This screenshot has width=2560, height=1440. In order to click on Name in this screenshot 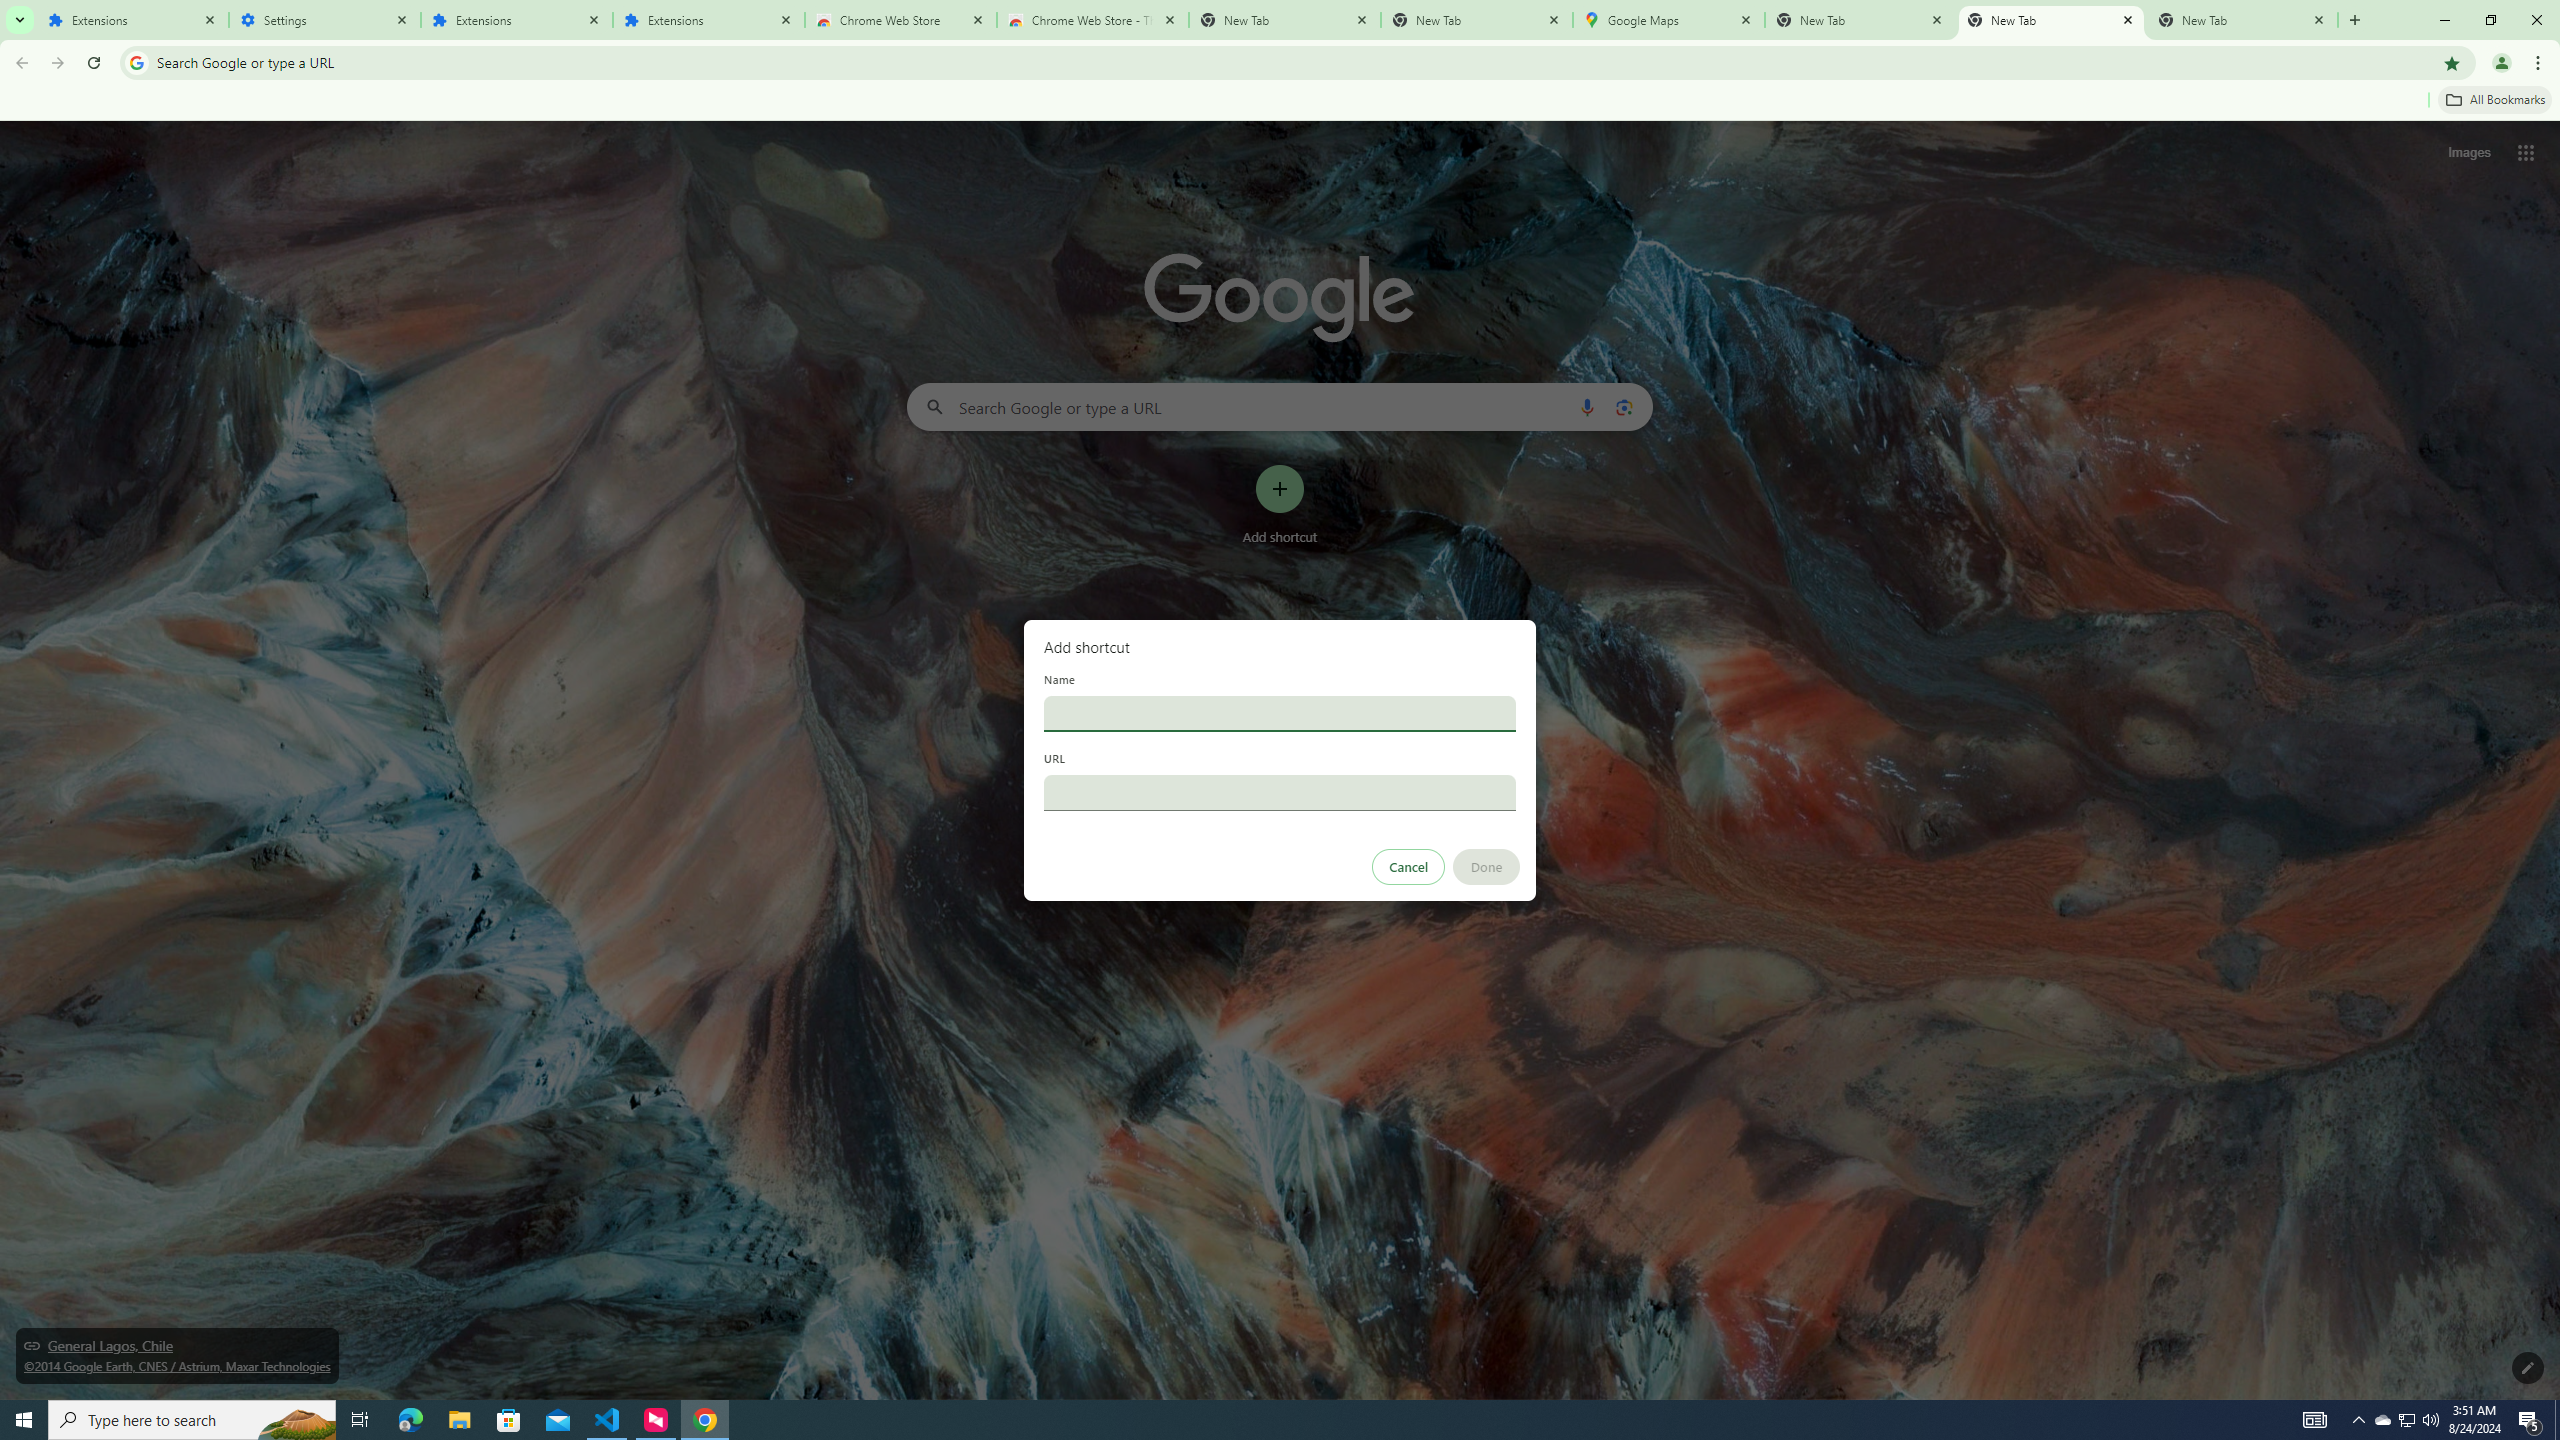, I will do `click(1280, 713)`.